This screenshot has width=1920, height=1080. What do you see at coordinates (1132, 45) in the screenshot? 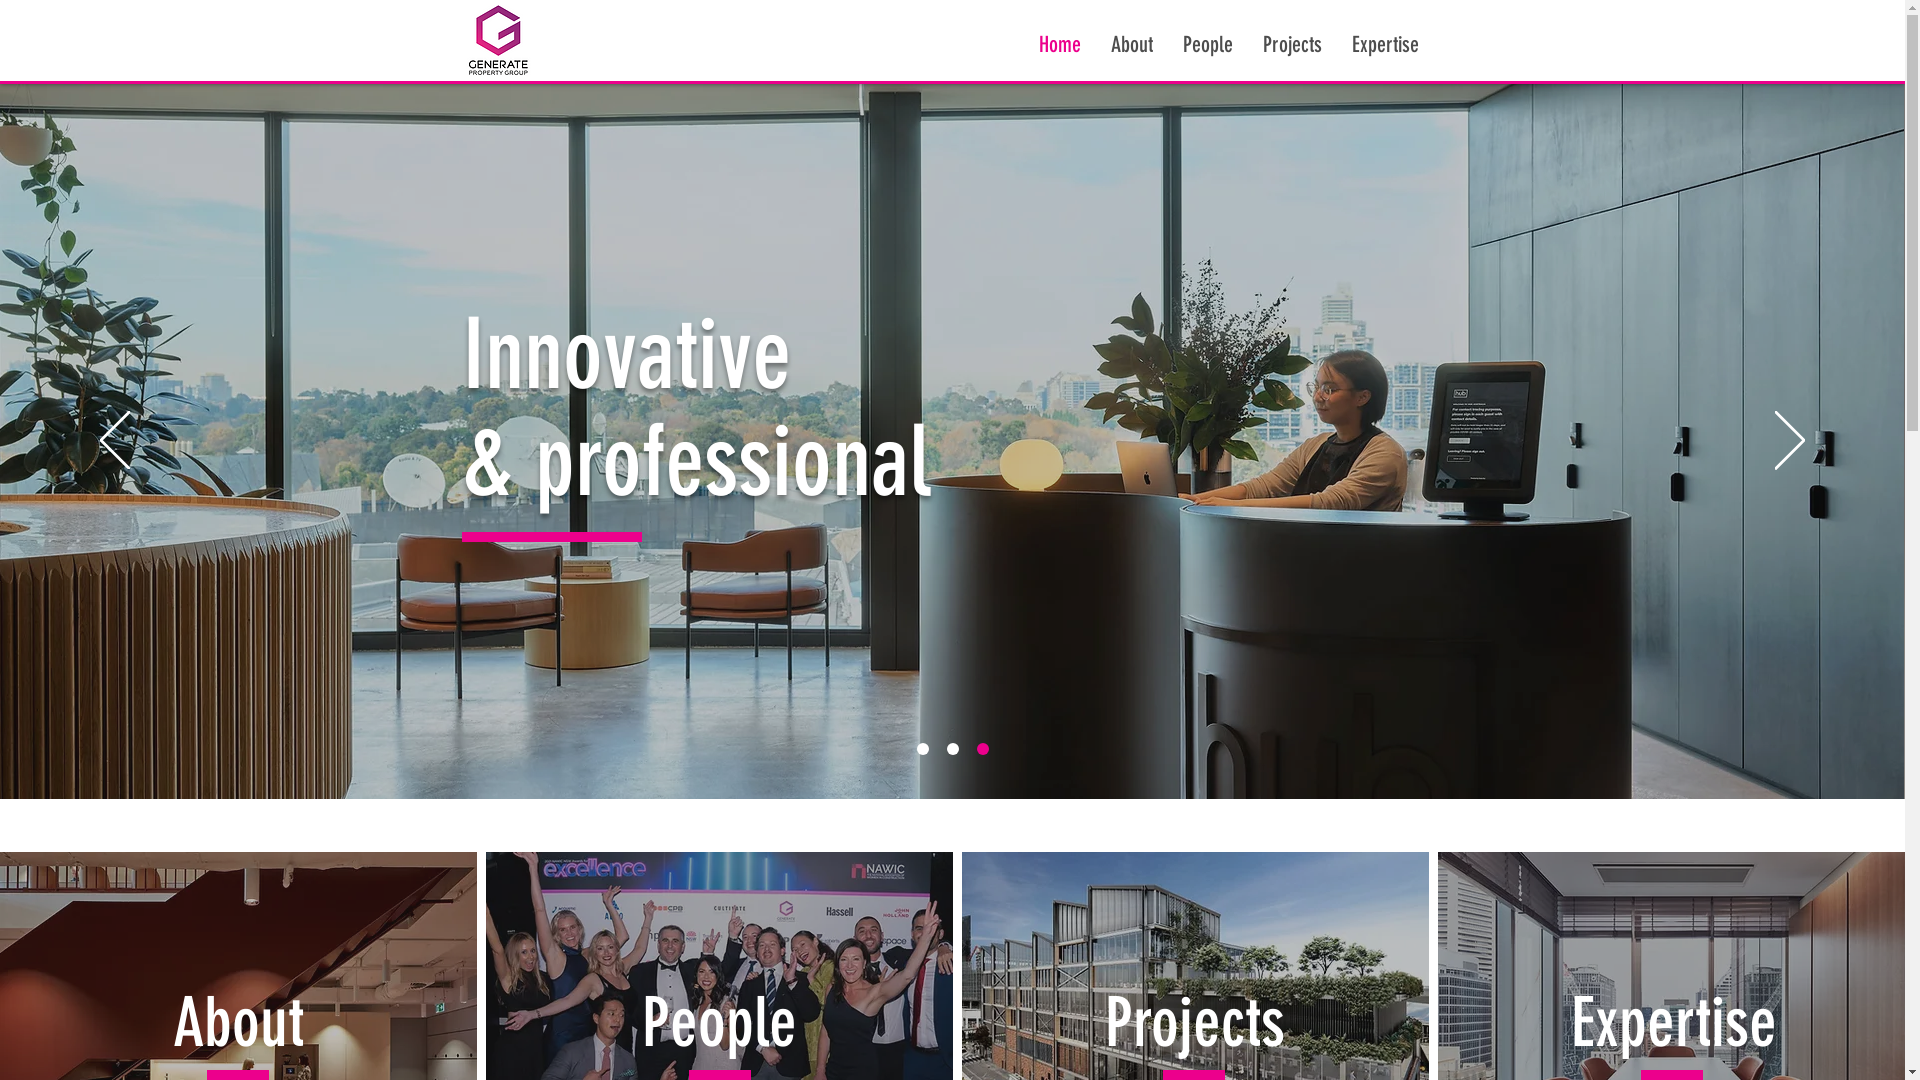
I see `About` at bounding box center [1132, 45].